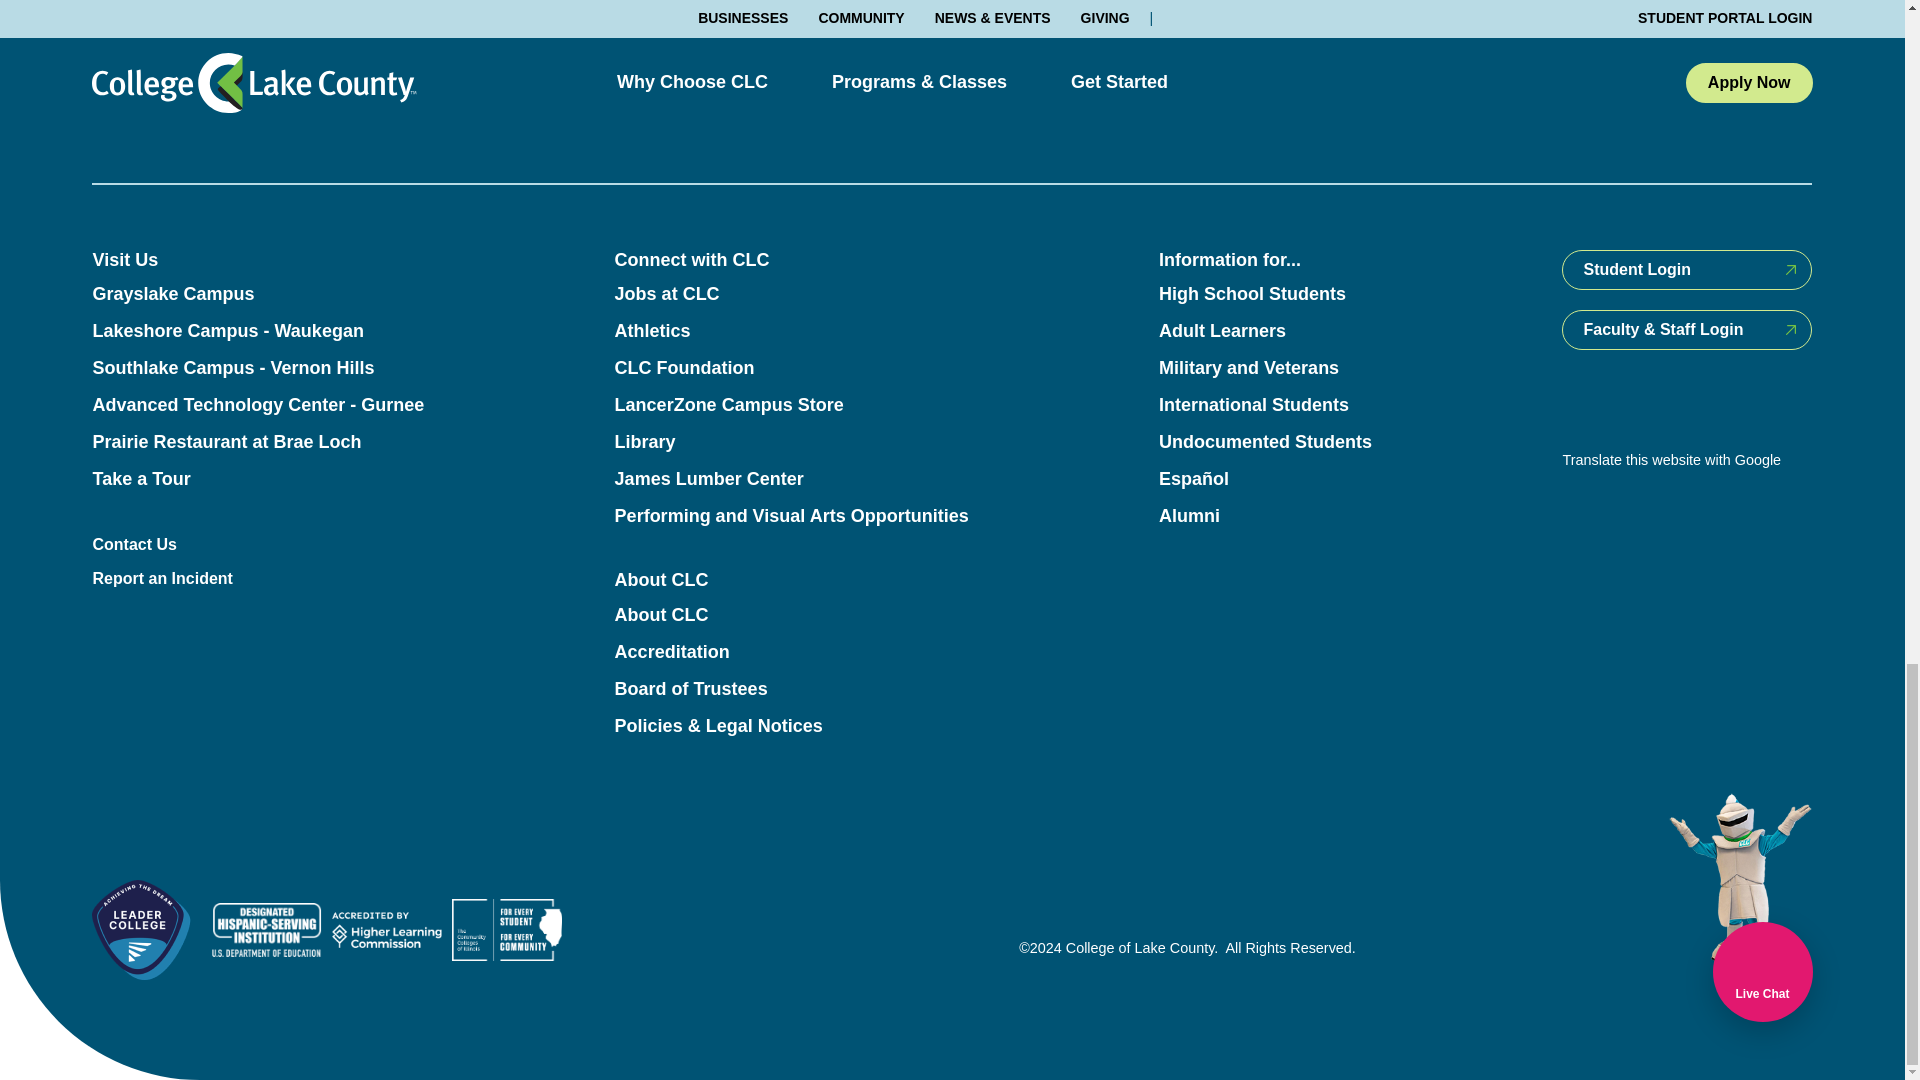 The image size is (1920, 1080). What do you see at coordinates (134, 544) in the screenshot?
I see `Contact Us` at bounding box center [134, 544].